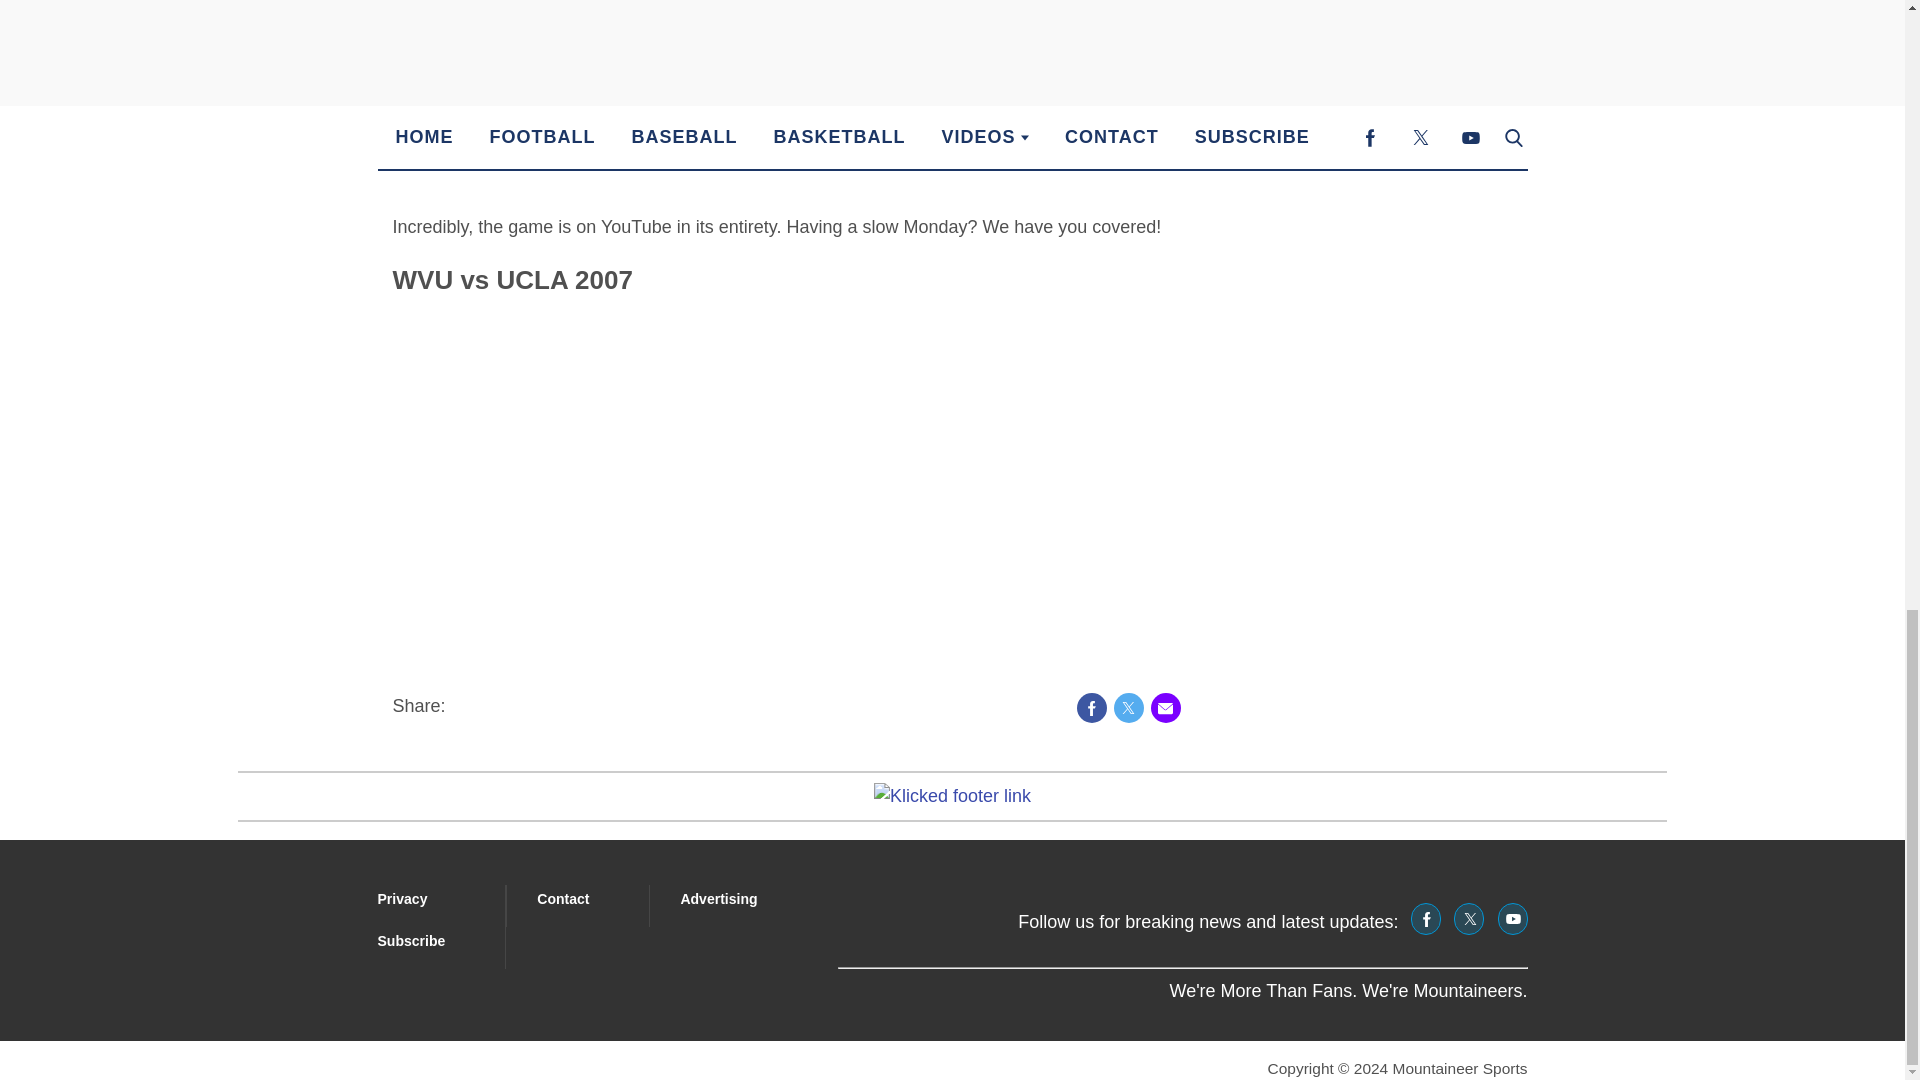 Image resolution: width=1920 pixels, height=1080 pixels. I want to click on Share via Email, so click(1165, 708).